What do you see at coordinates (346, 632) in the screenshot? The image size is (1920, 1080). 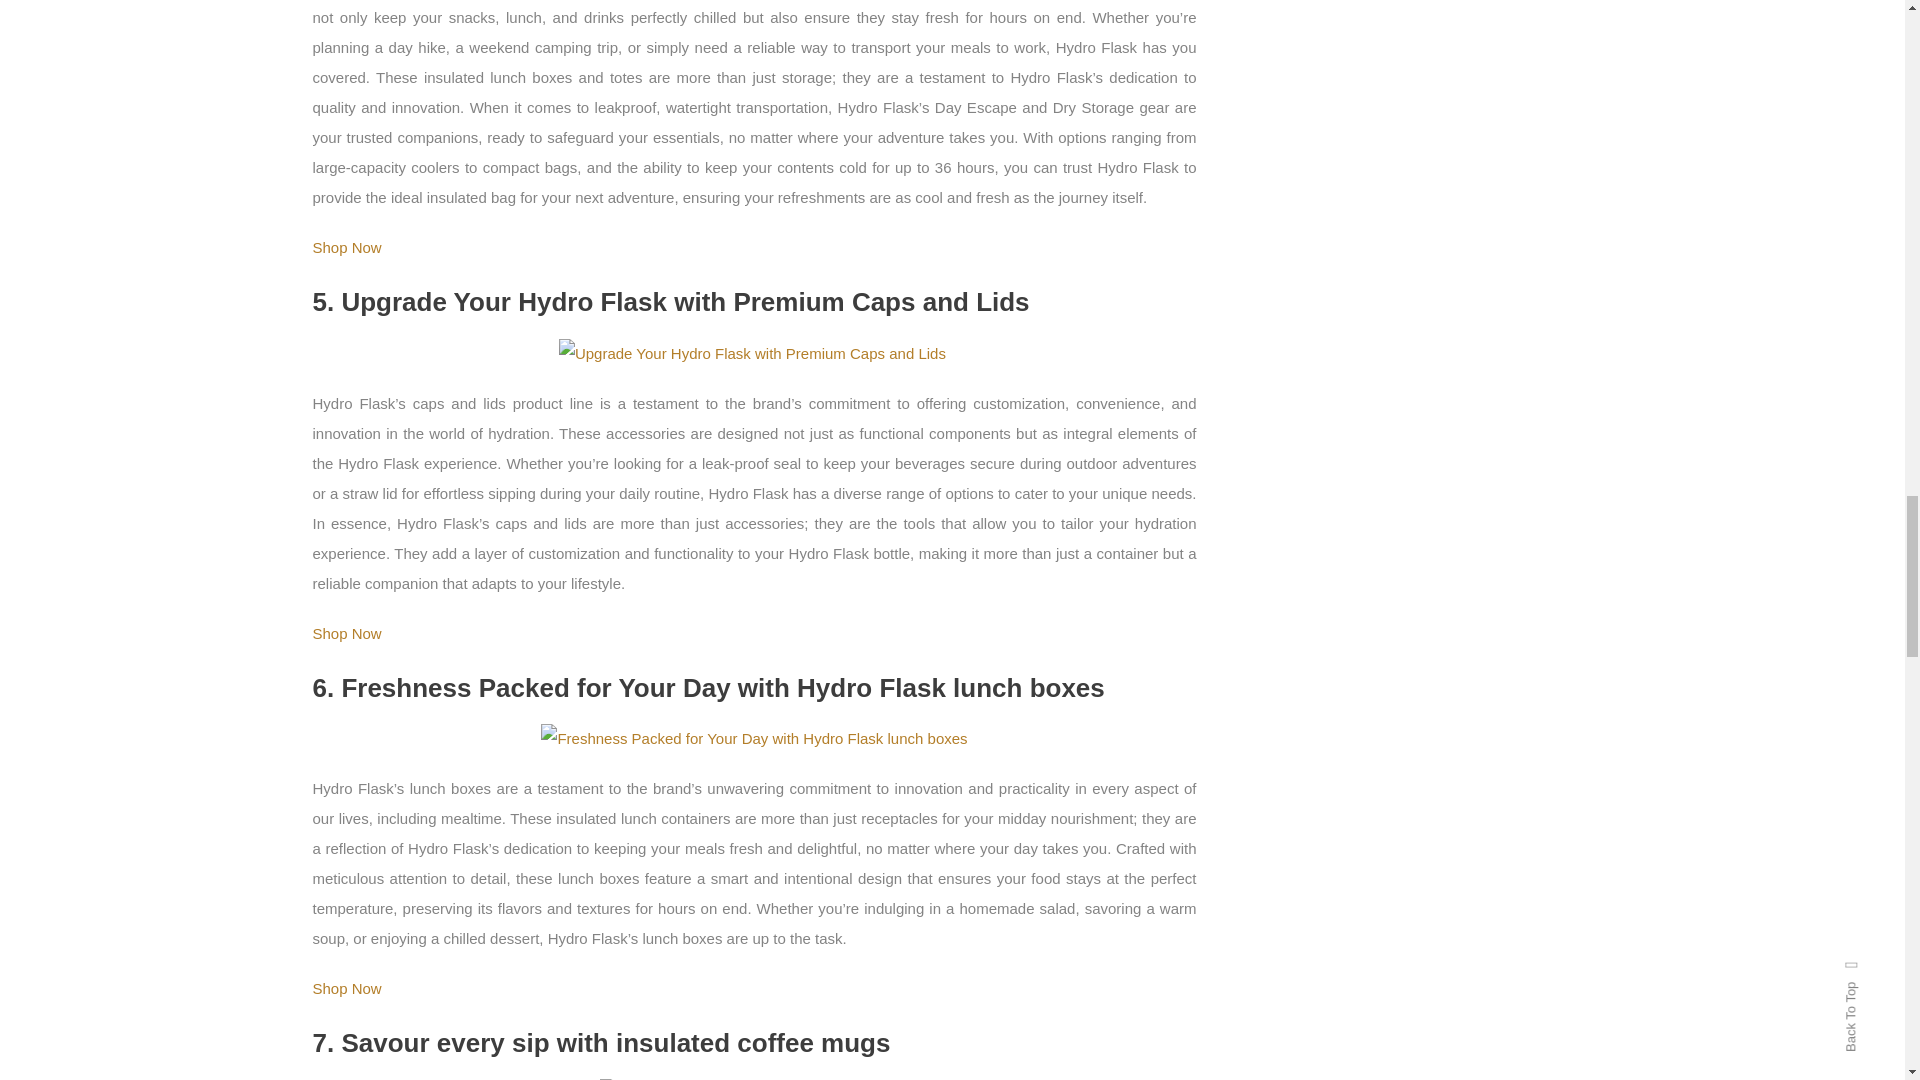 I see `Shop Now` at bounding box center [346, 632].